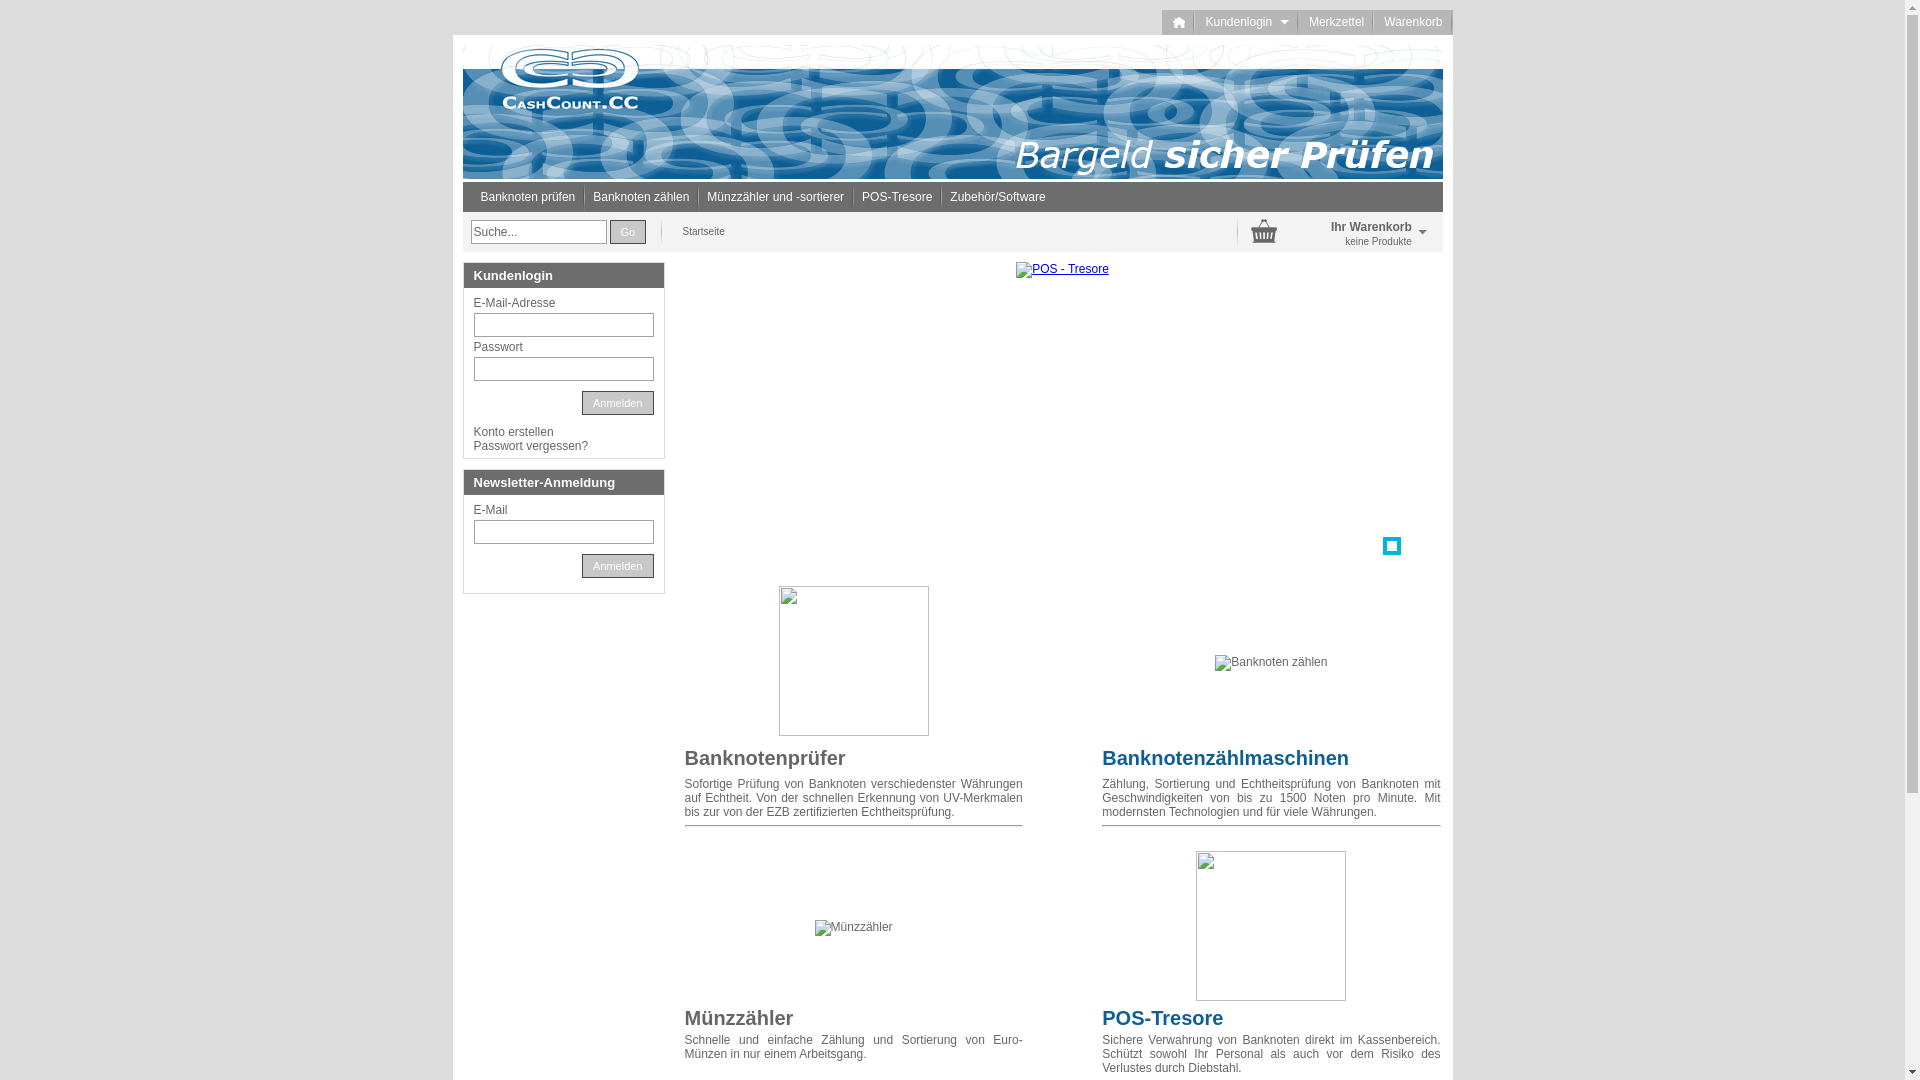 The width and height of the screenshot is (1920, 1080). I want to click on Go, so click(628, 232).